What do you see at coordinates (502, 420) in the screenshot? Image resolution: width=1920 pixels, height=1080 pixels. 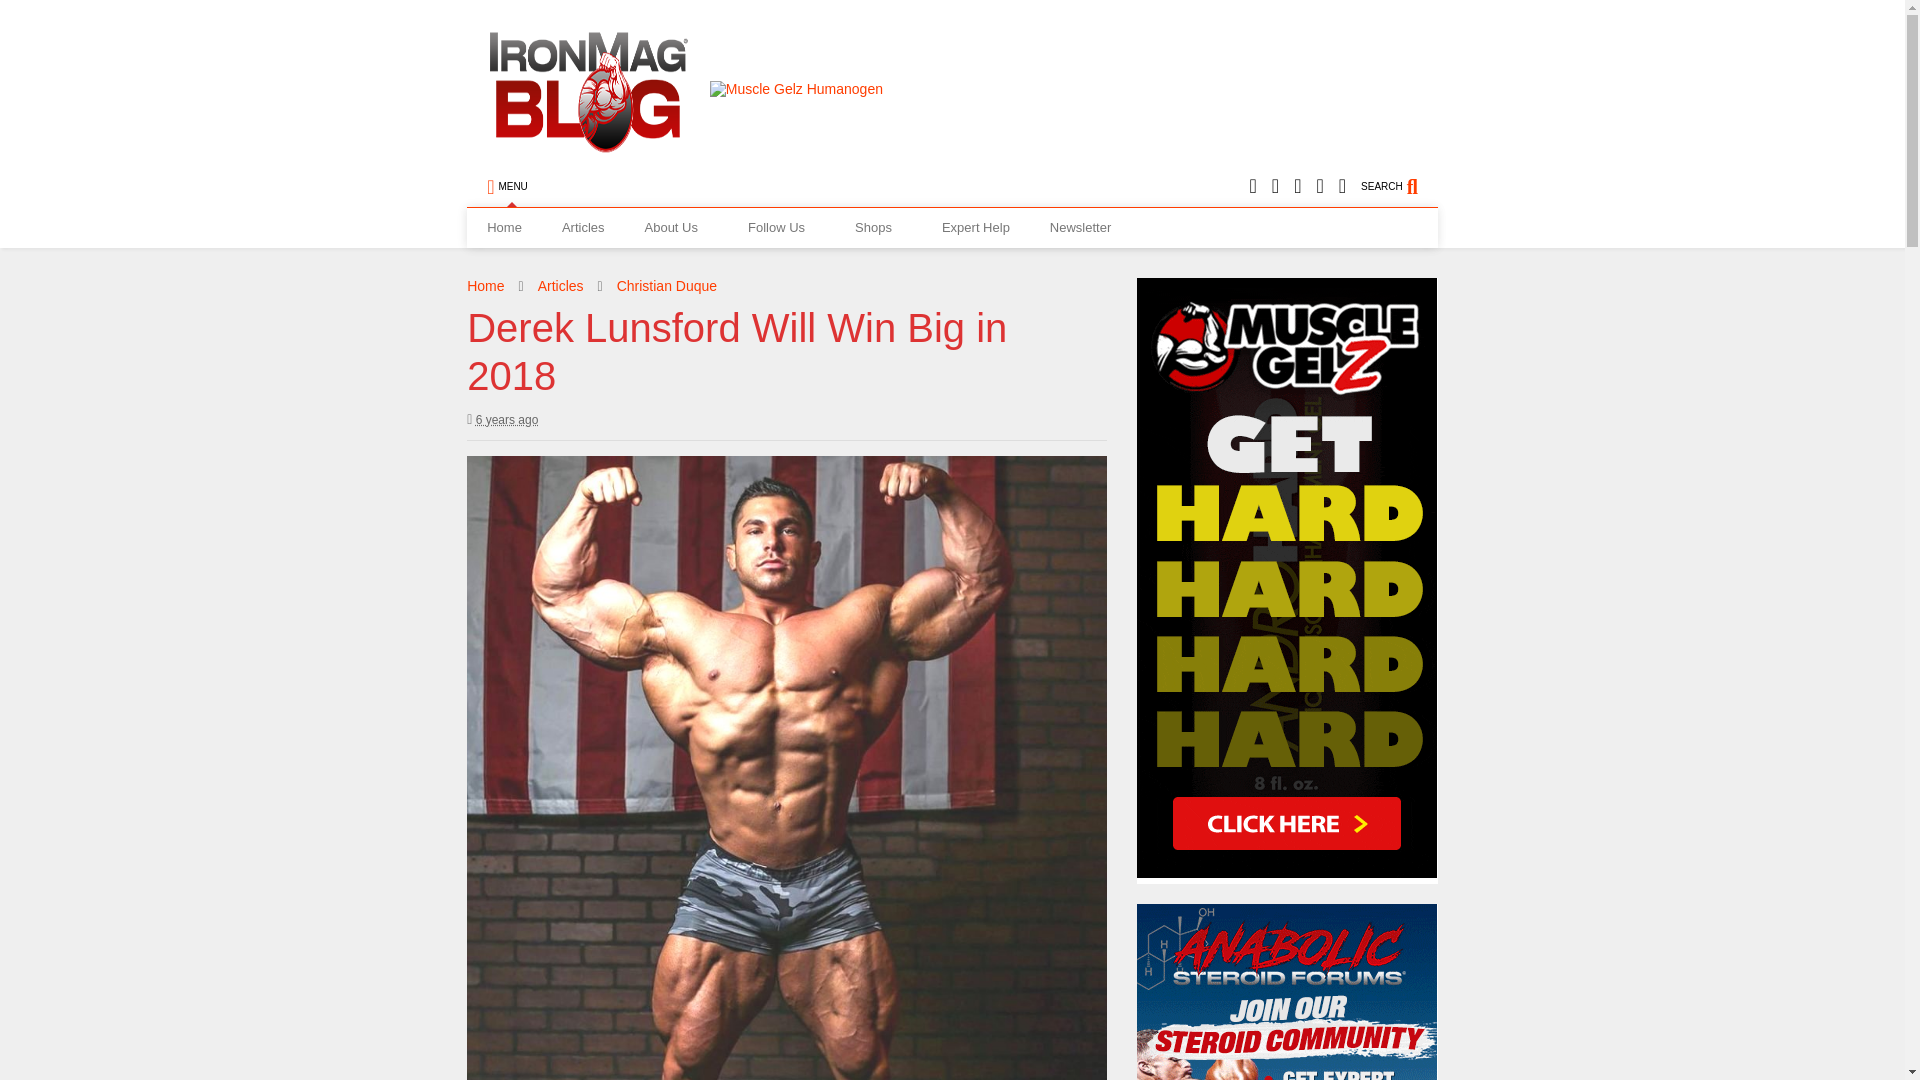 I see `6 years ago` at bounding box center [502, 420].